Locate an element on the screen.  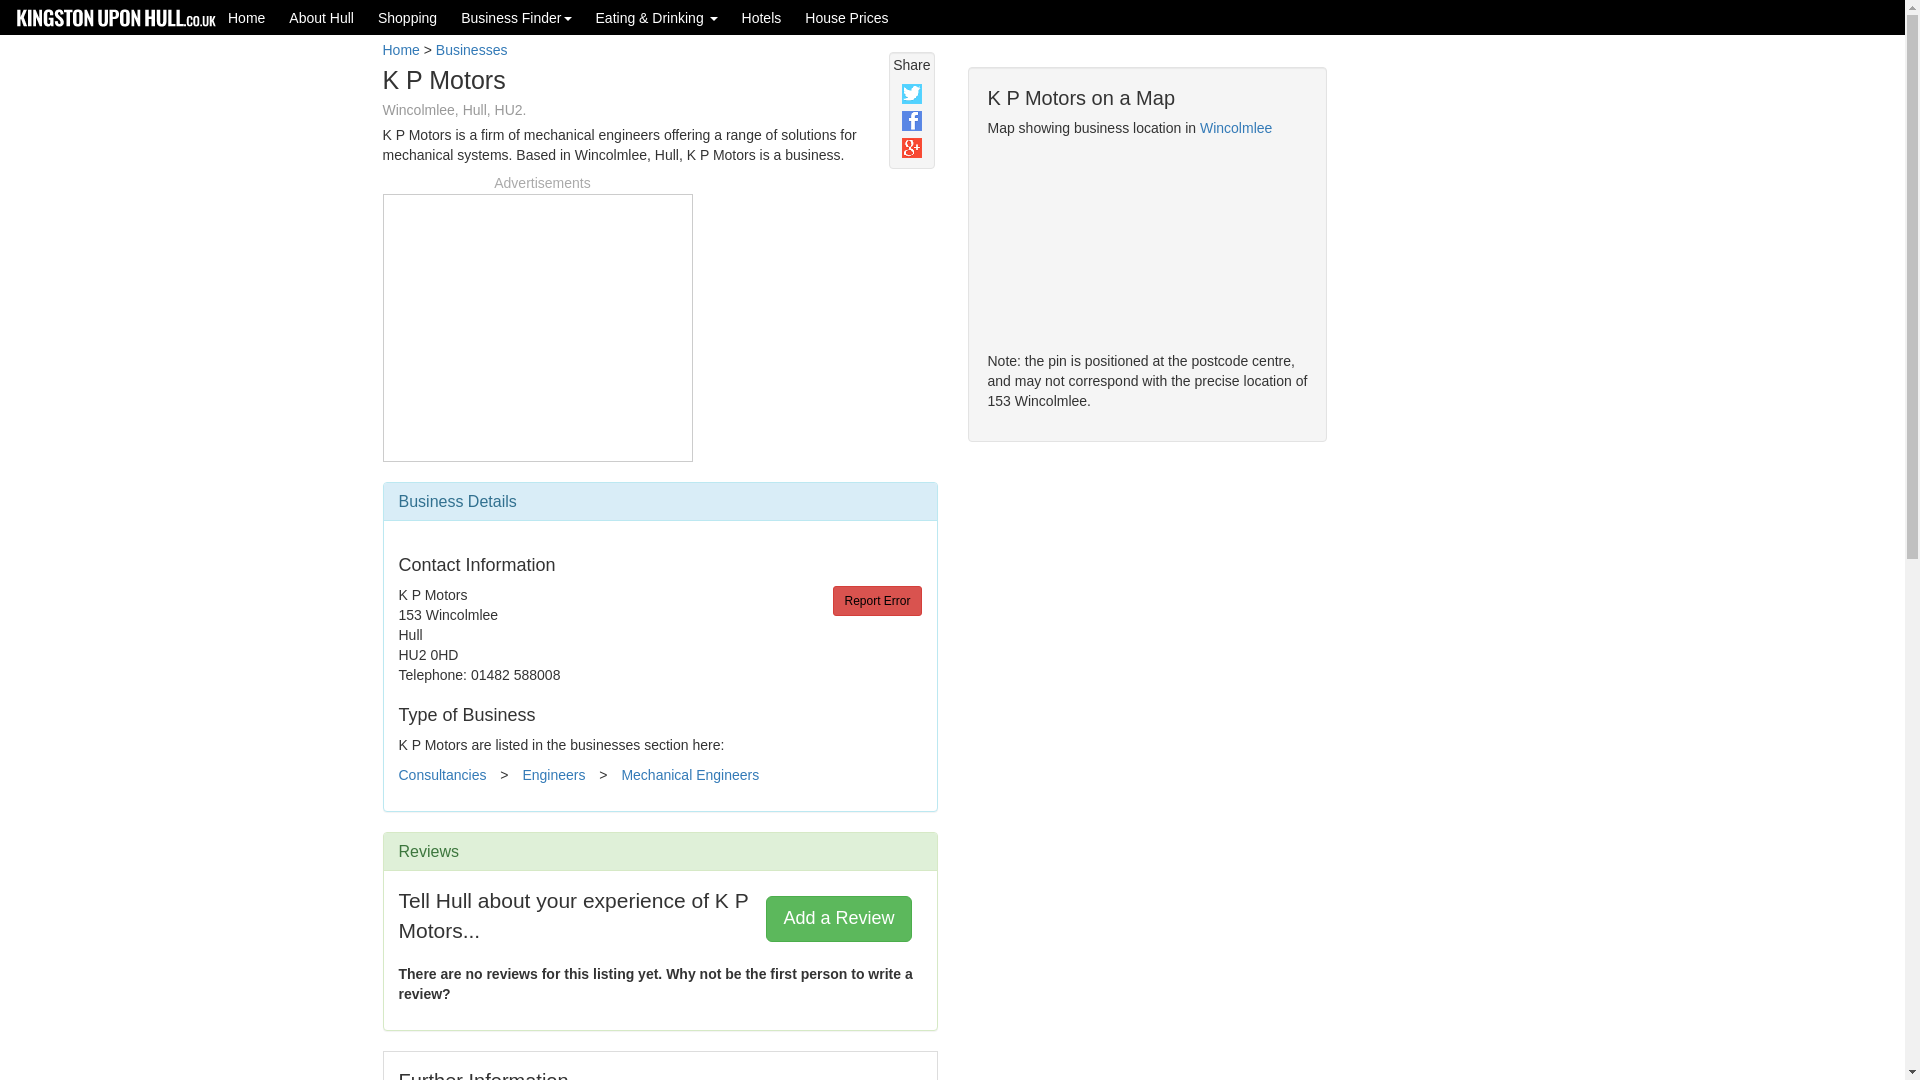
House Prices is located at coordinates (846, 17).